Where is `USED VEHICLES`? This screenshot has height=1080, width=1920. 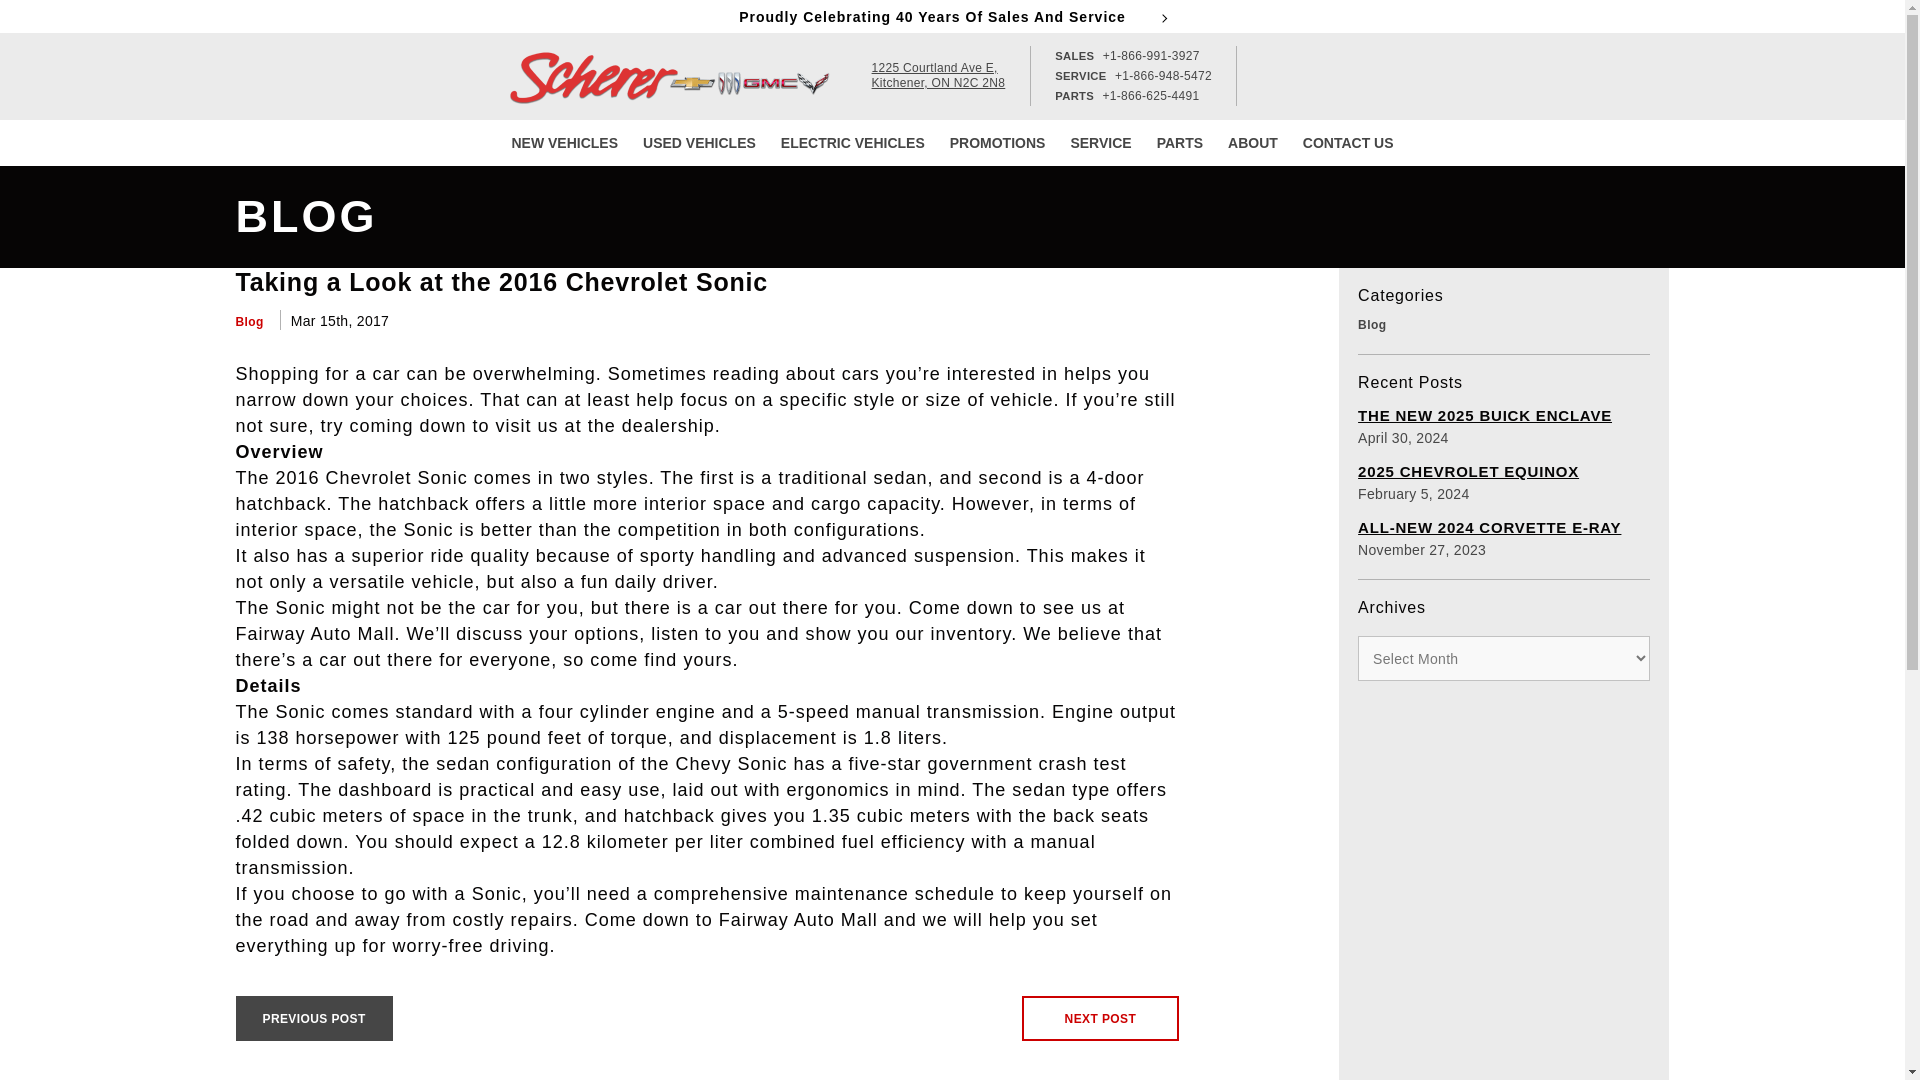
USED VEHICLES is located at coordinates (700, 142).